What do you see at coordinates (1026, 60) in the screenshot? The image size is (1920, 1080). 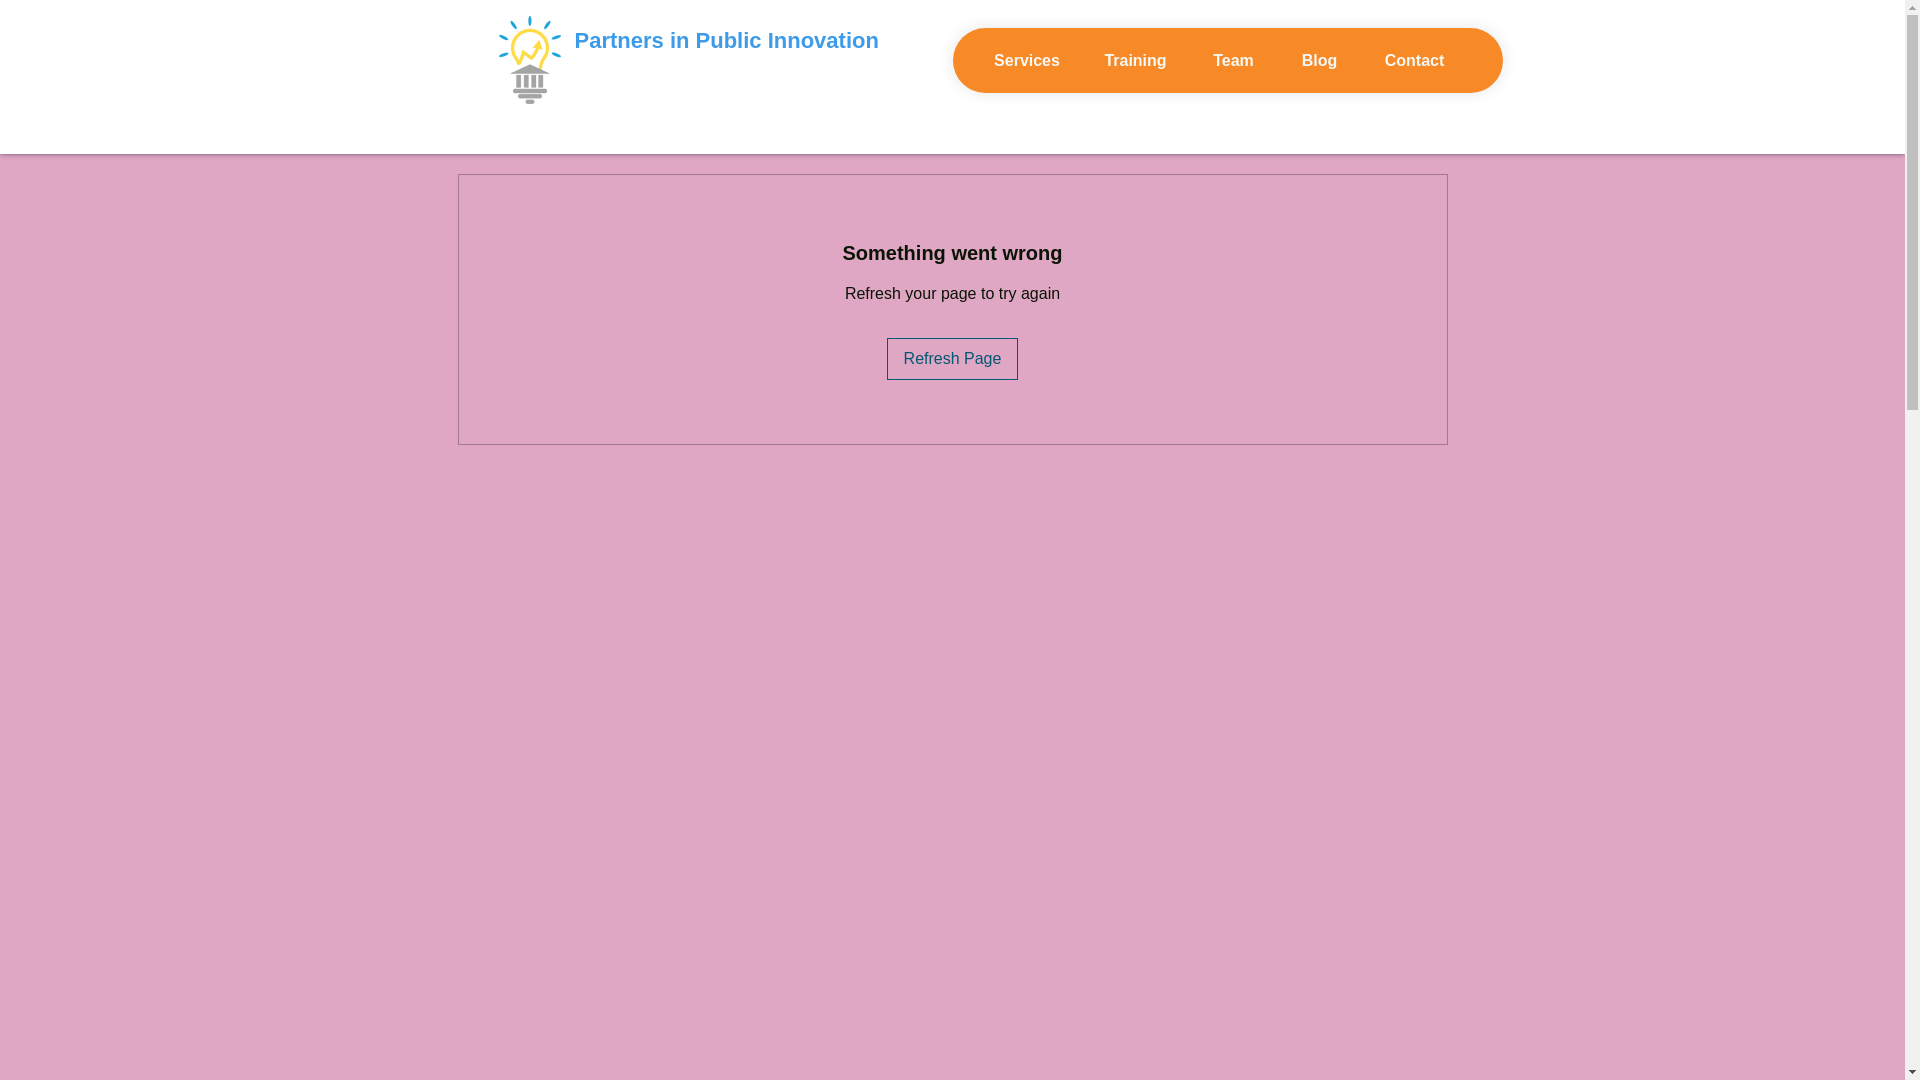 I see `Services` at bounding box center [1026, 60].